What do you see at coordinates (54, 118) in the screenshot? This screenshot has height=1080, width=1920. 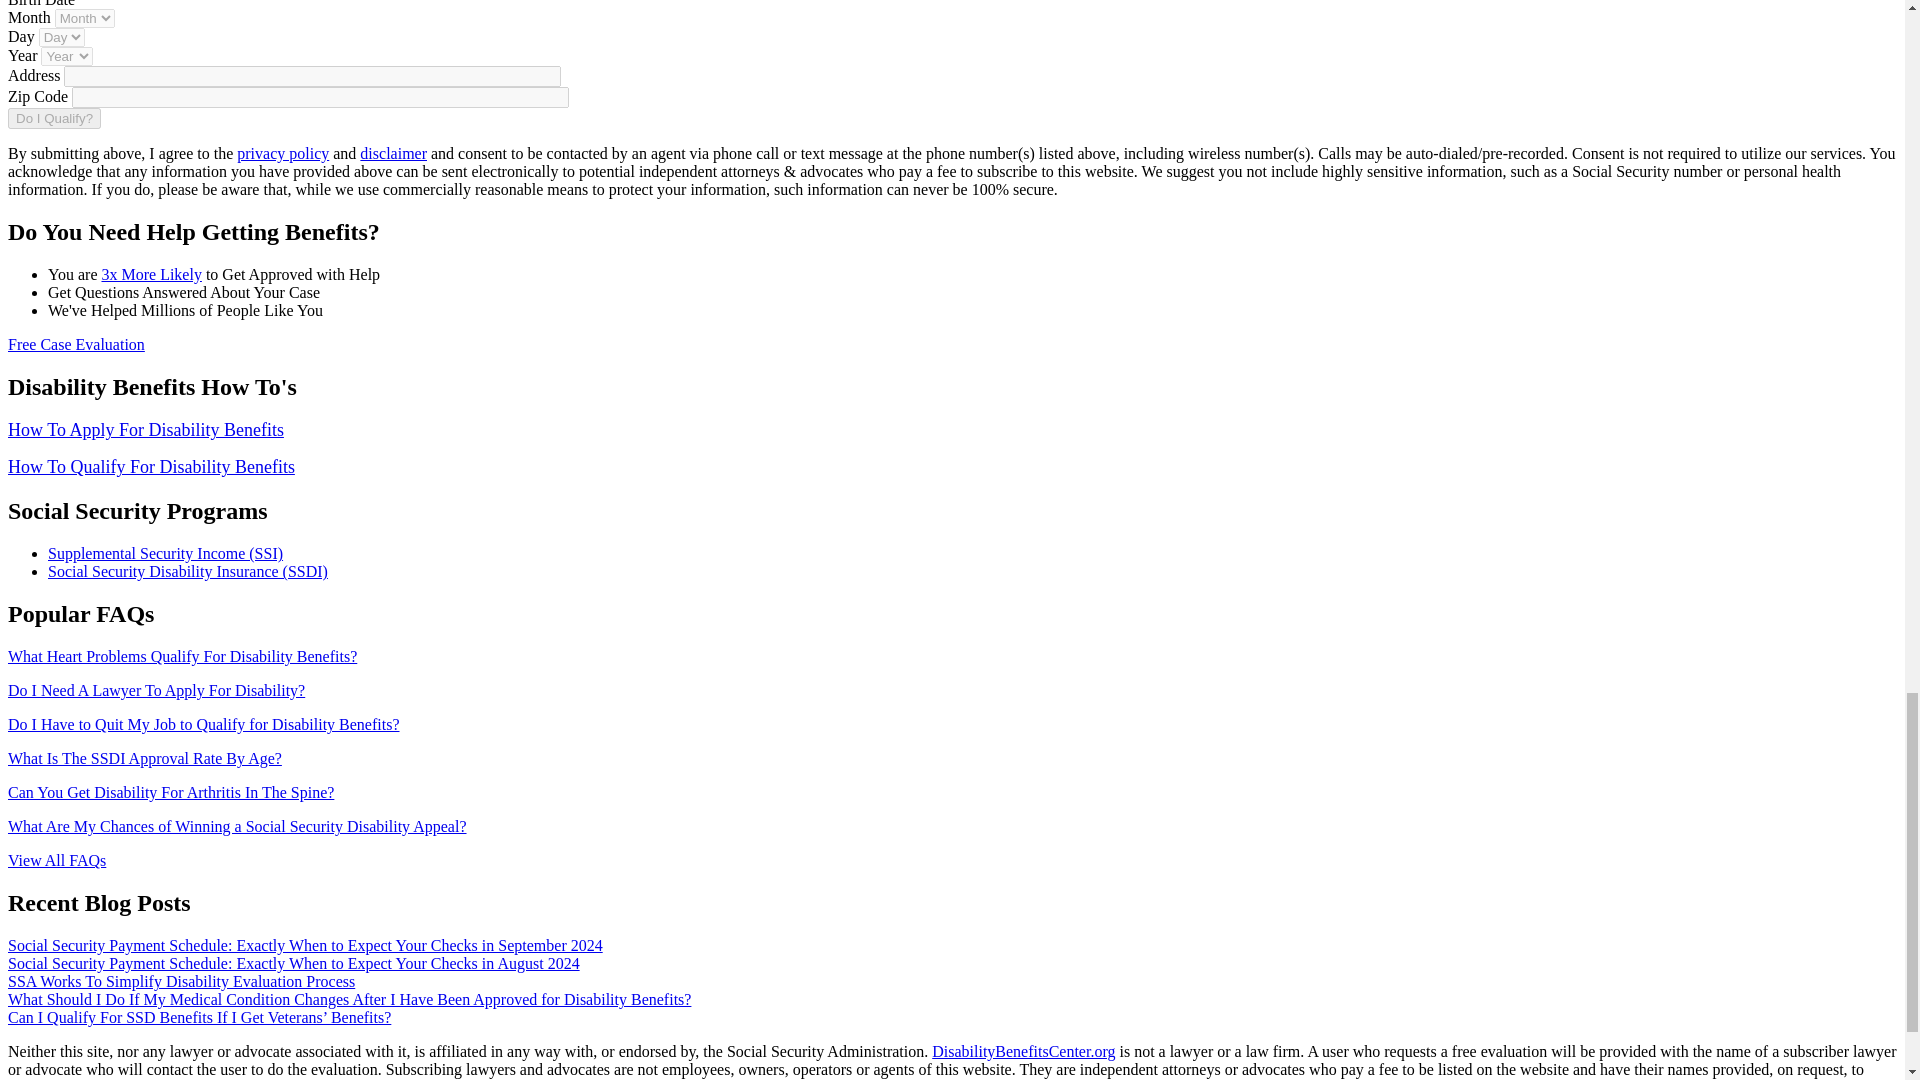 I see `Do I Qualify?` at bounding box center [54, 118].